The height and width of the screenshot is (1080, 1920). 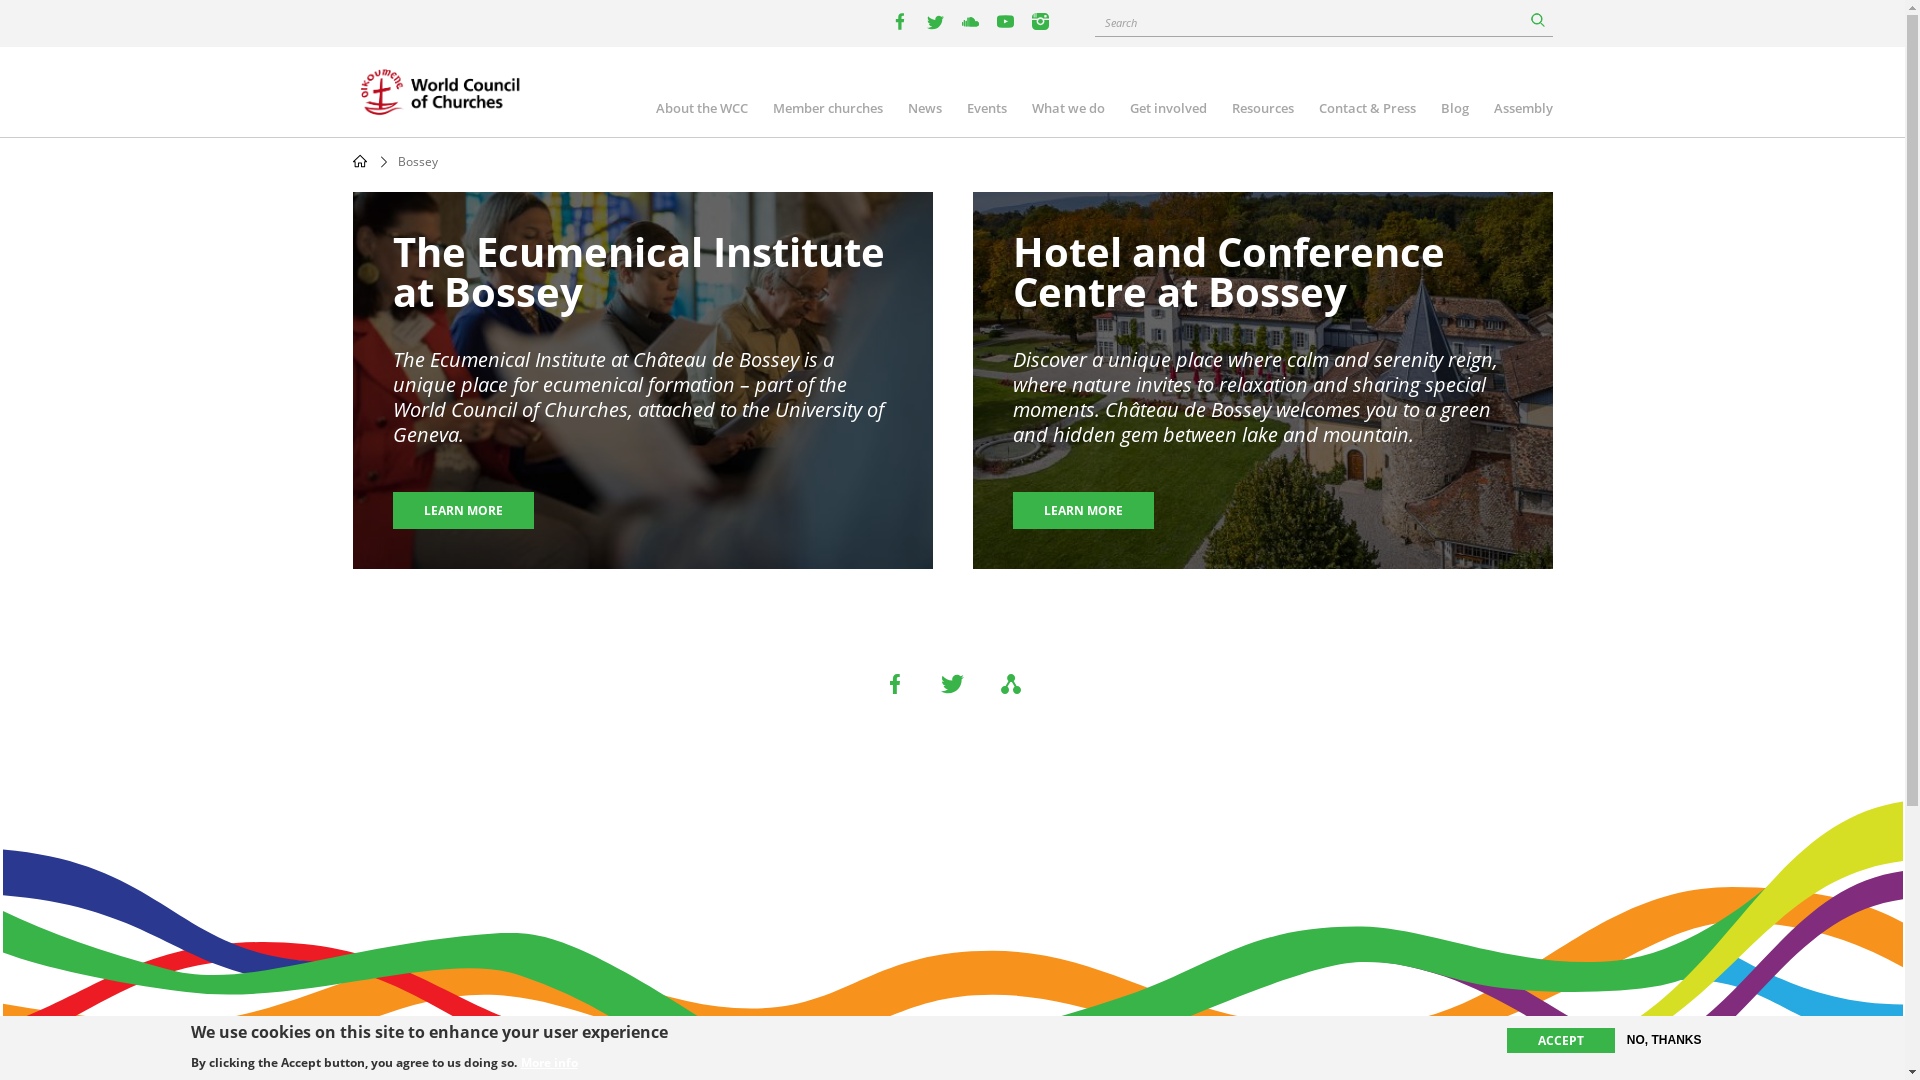 What do you see at coordinates (1537, 20) in the screenshot?
I see `Search` at bounding box center [1537, 20].